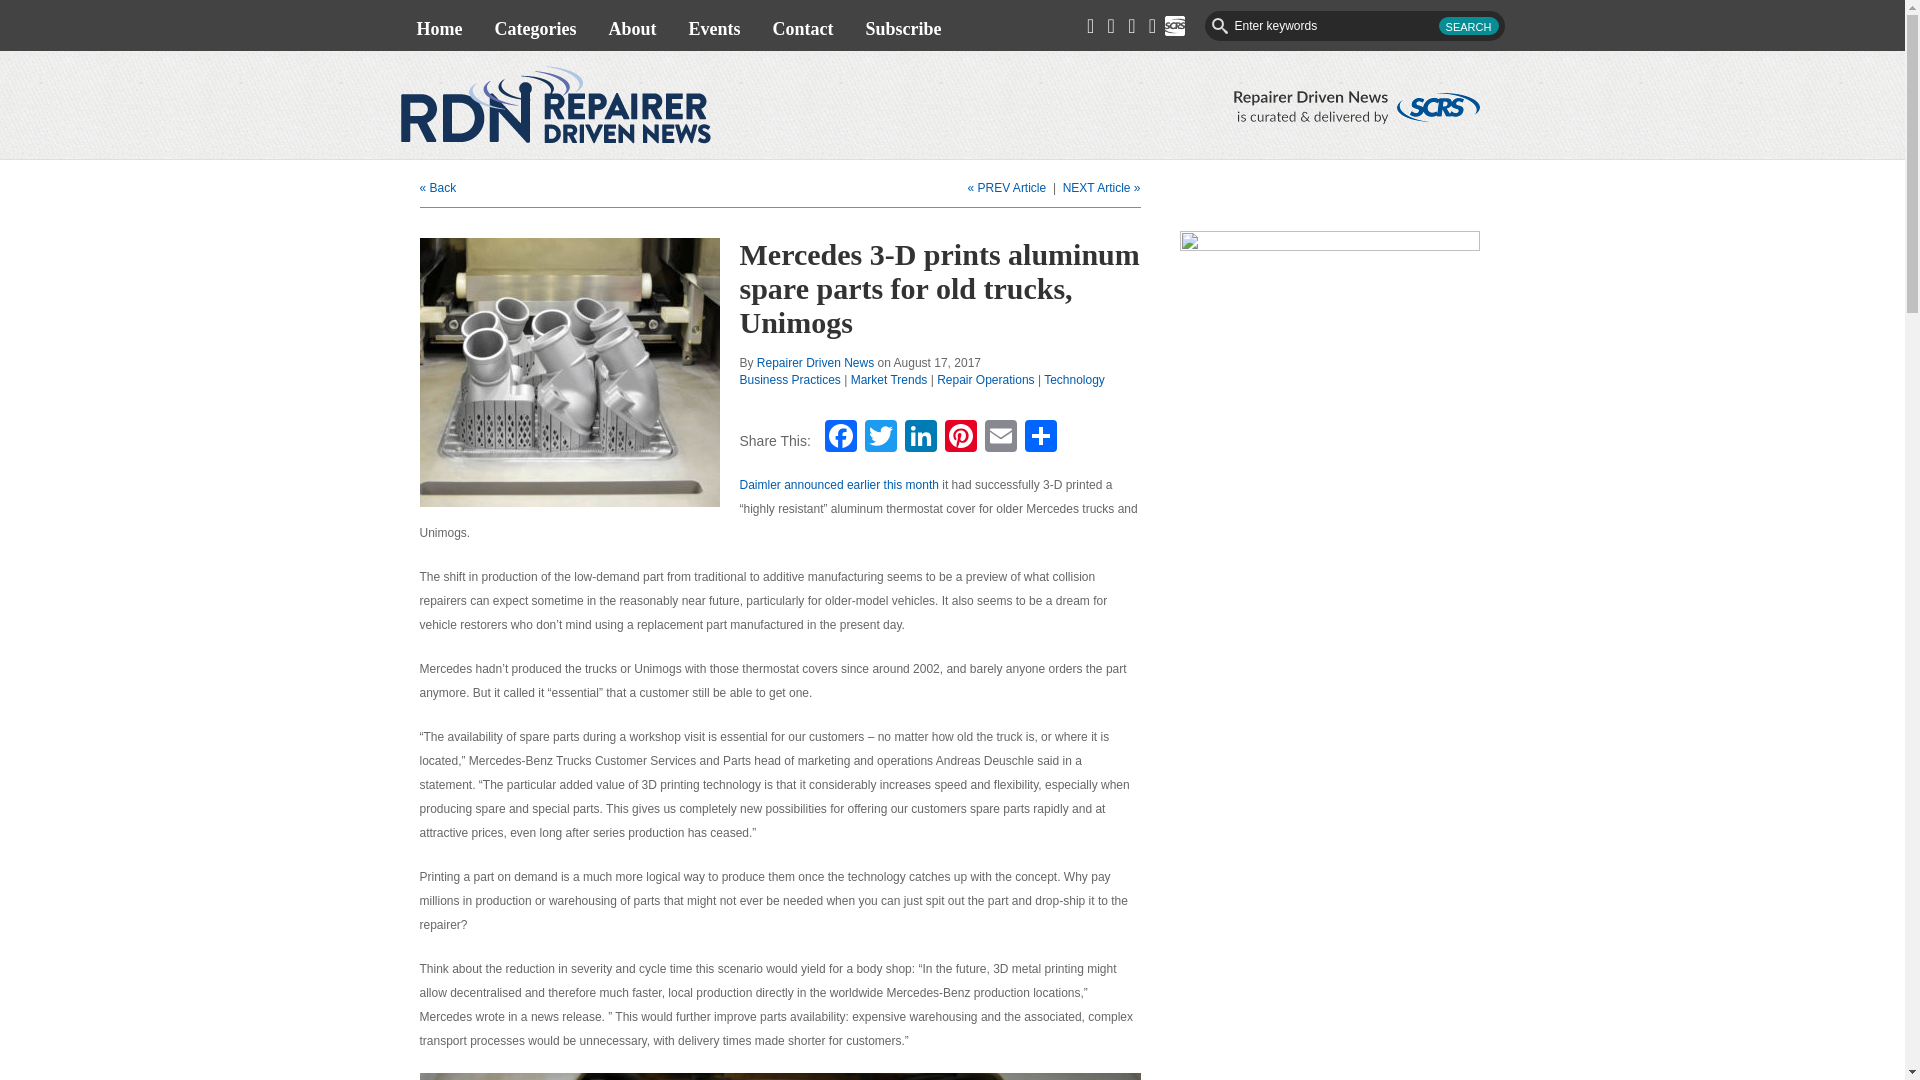 The image size is (1920, 1080). What do you see at coordinates (1353, 26) in the screenshot?
I see `Enter keywords` at bounding box center [1353, 26].